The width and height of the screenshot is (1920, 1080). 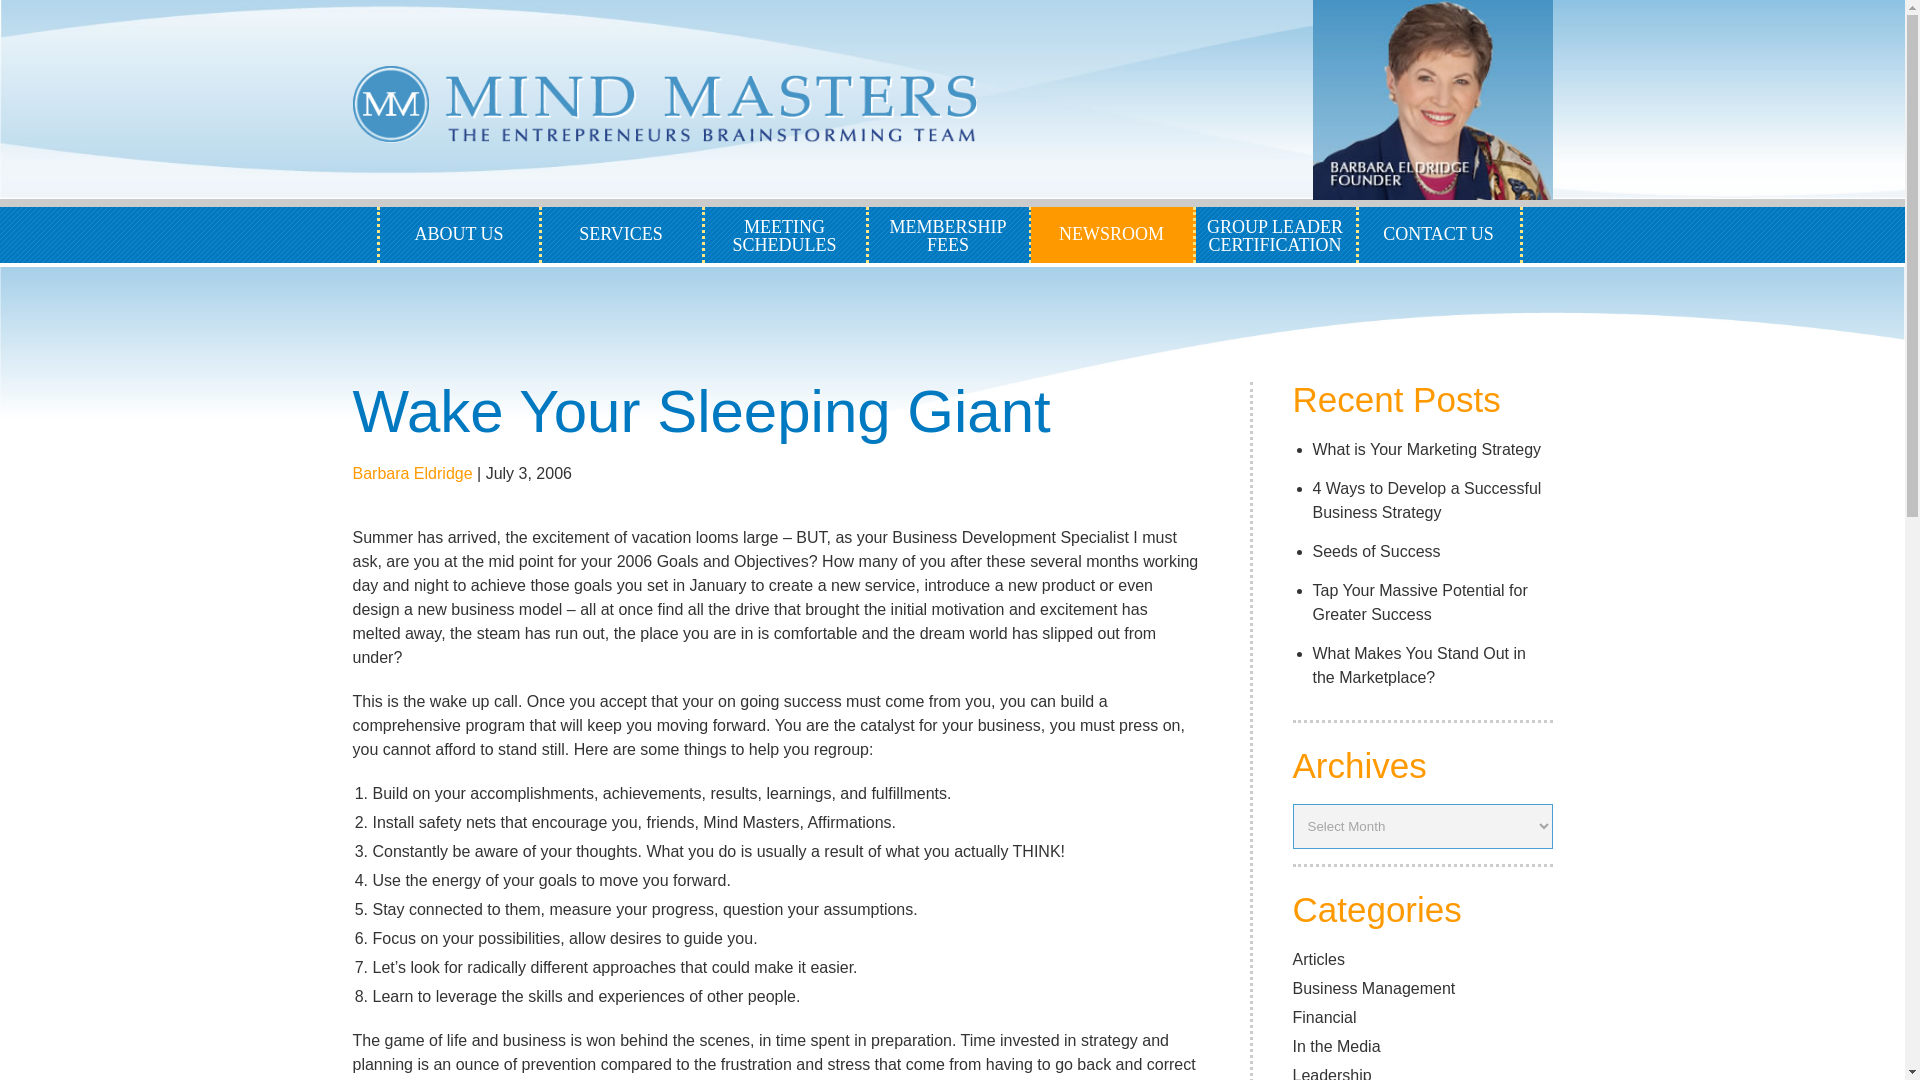 I want to click on In the Media, so click(x=700, y=411).